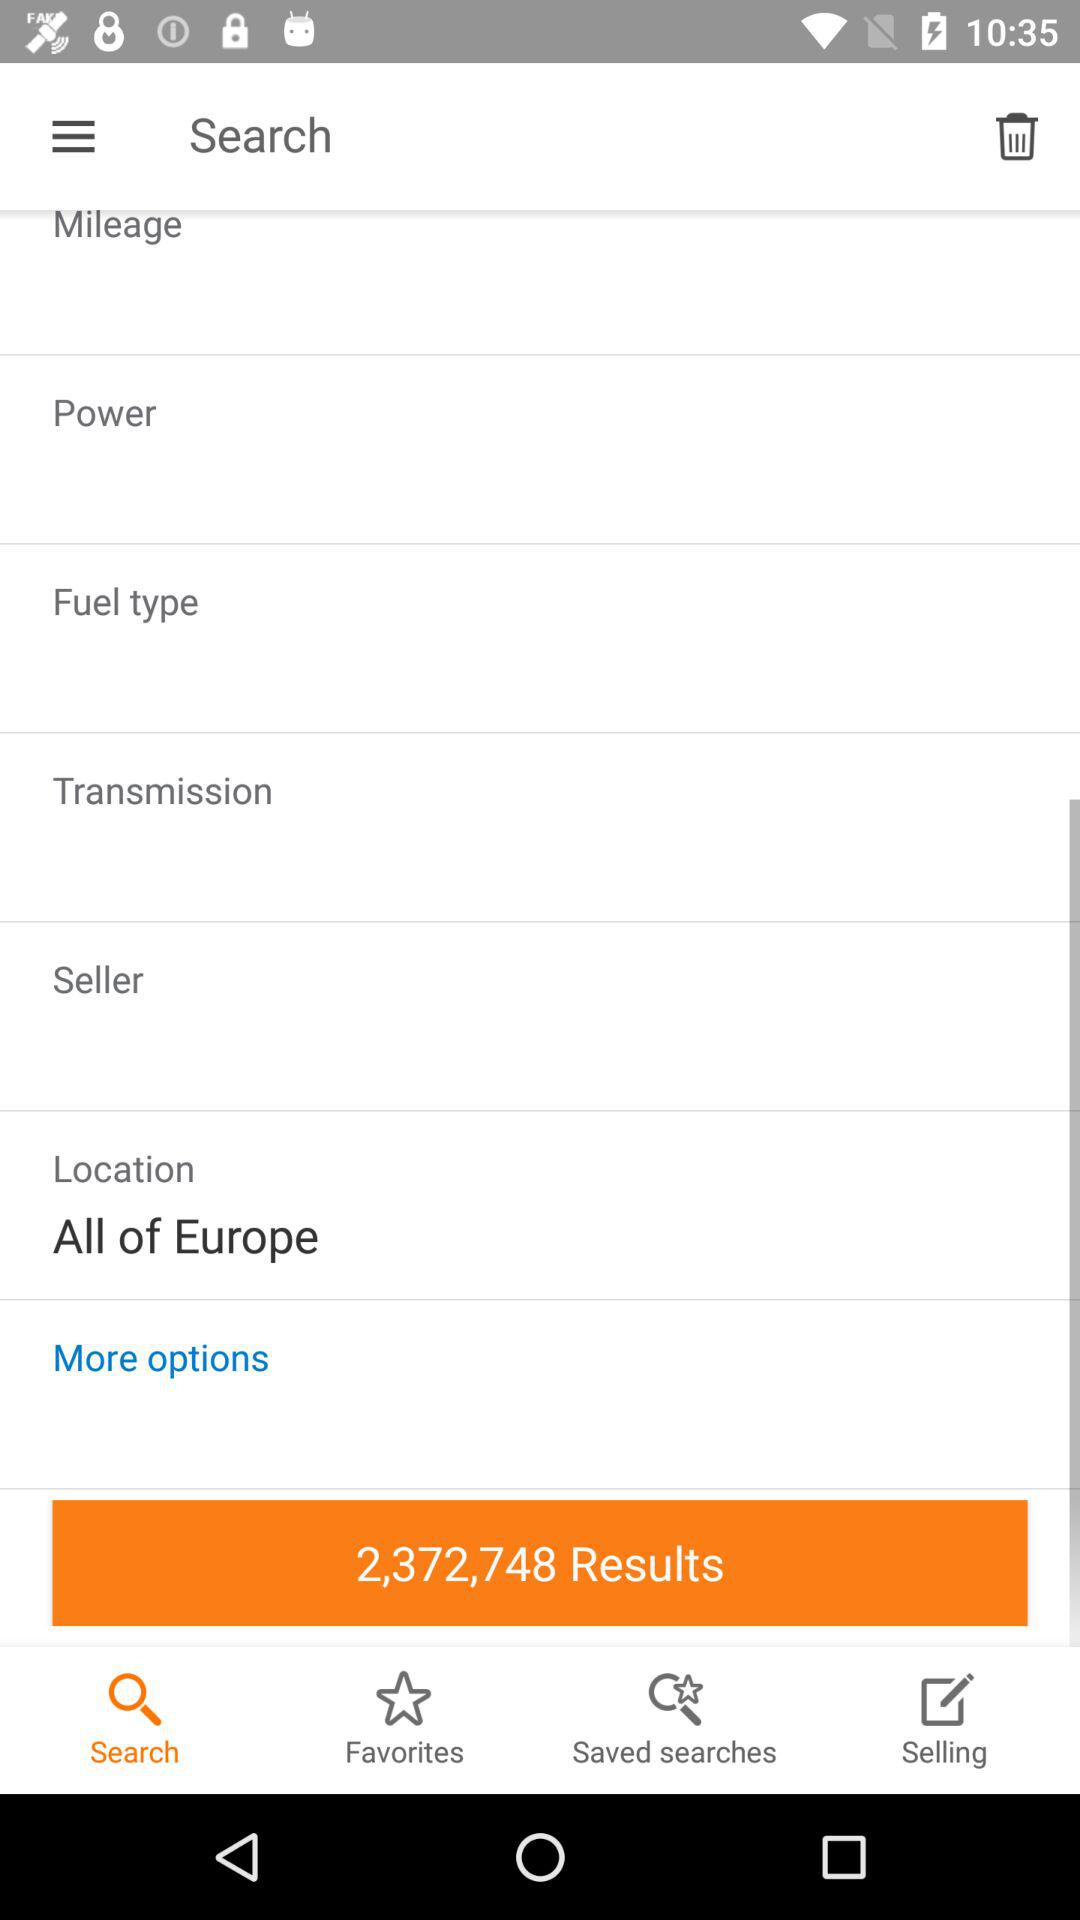 Image resolution: width=1080 pixels, height=1920 pixels. I want to click on scroll to 2 372 748, so click(540, 1563).